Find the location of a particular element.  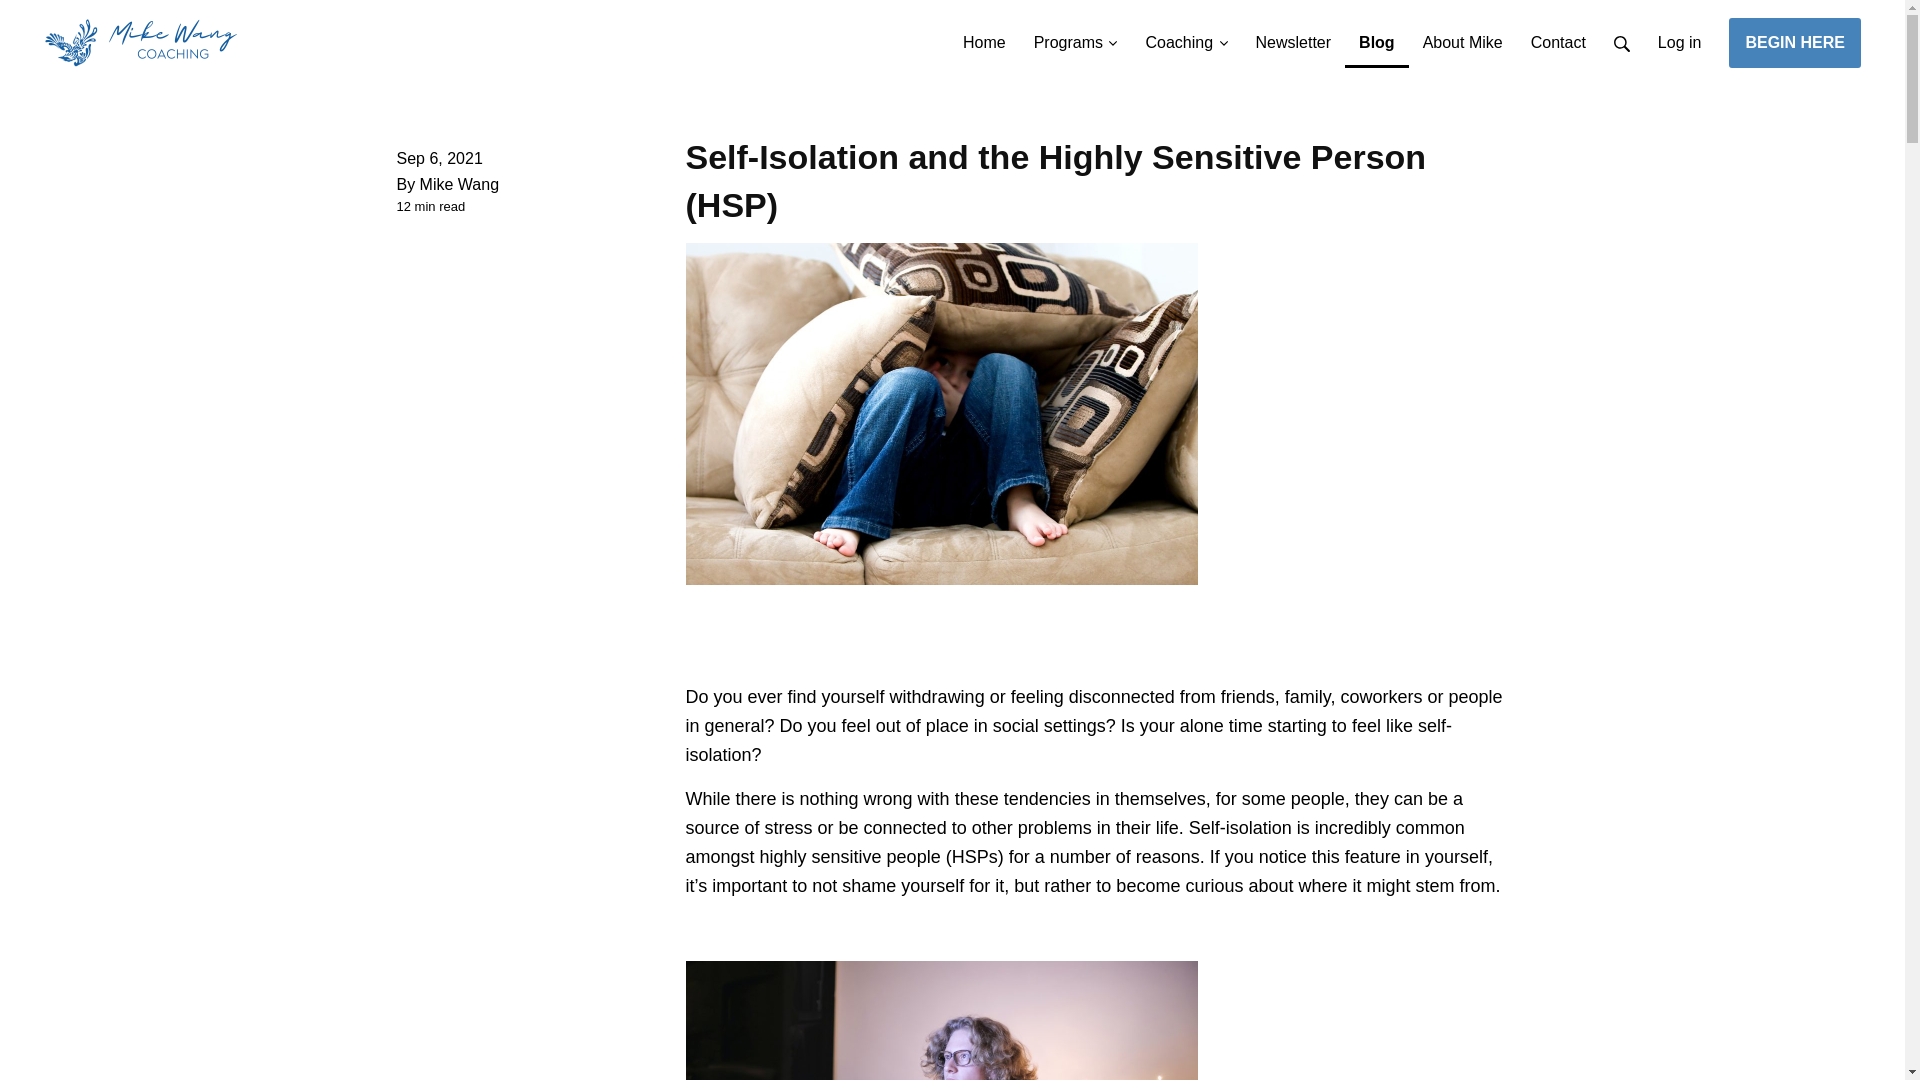

Newsletter is located at coordinates (1294, 34).